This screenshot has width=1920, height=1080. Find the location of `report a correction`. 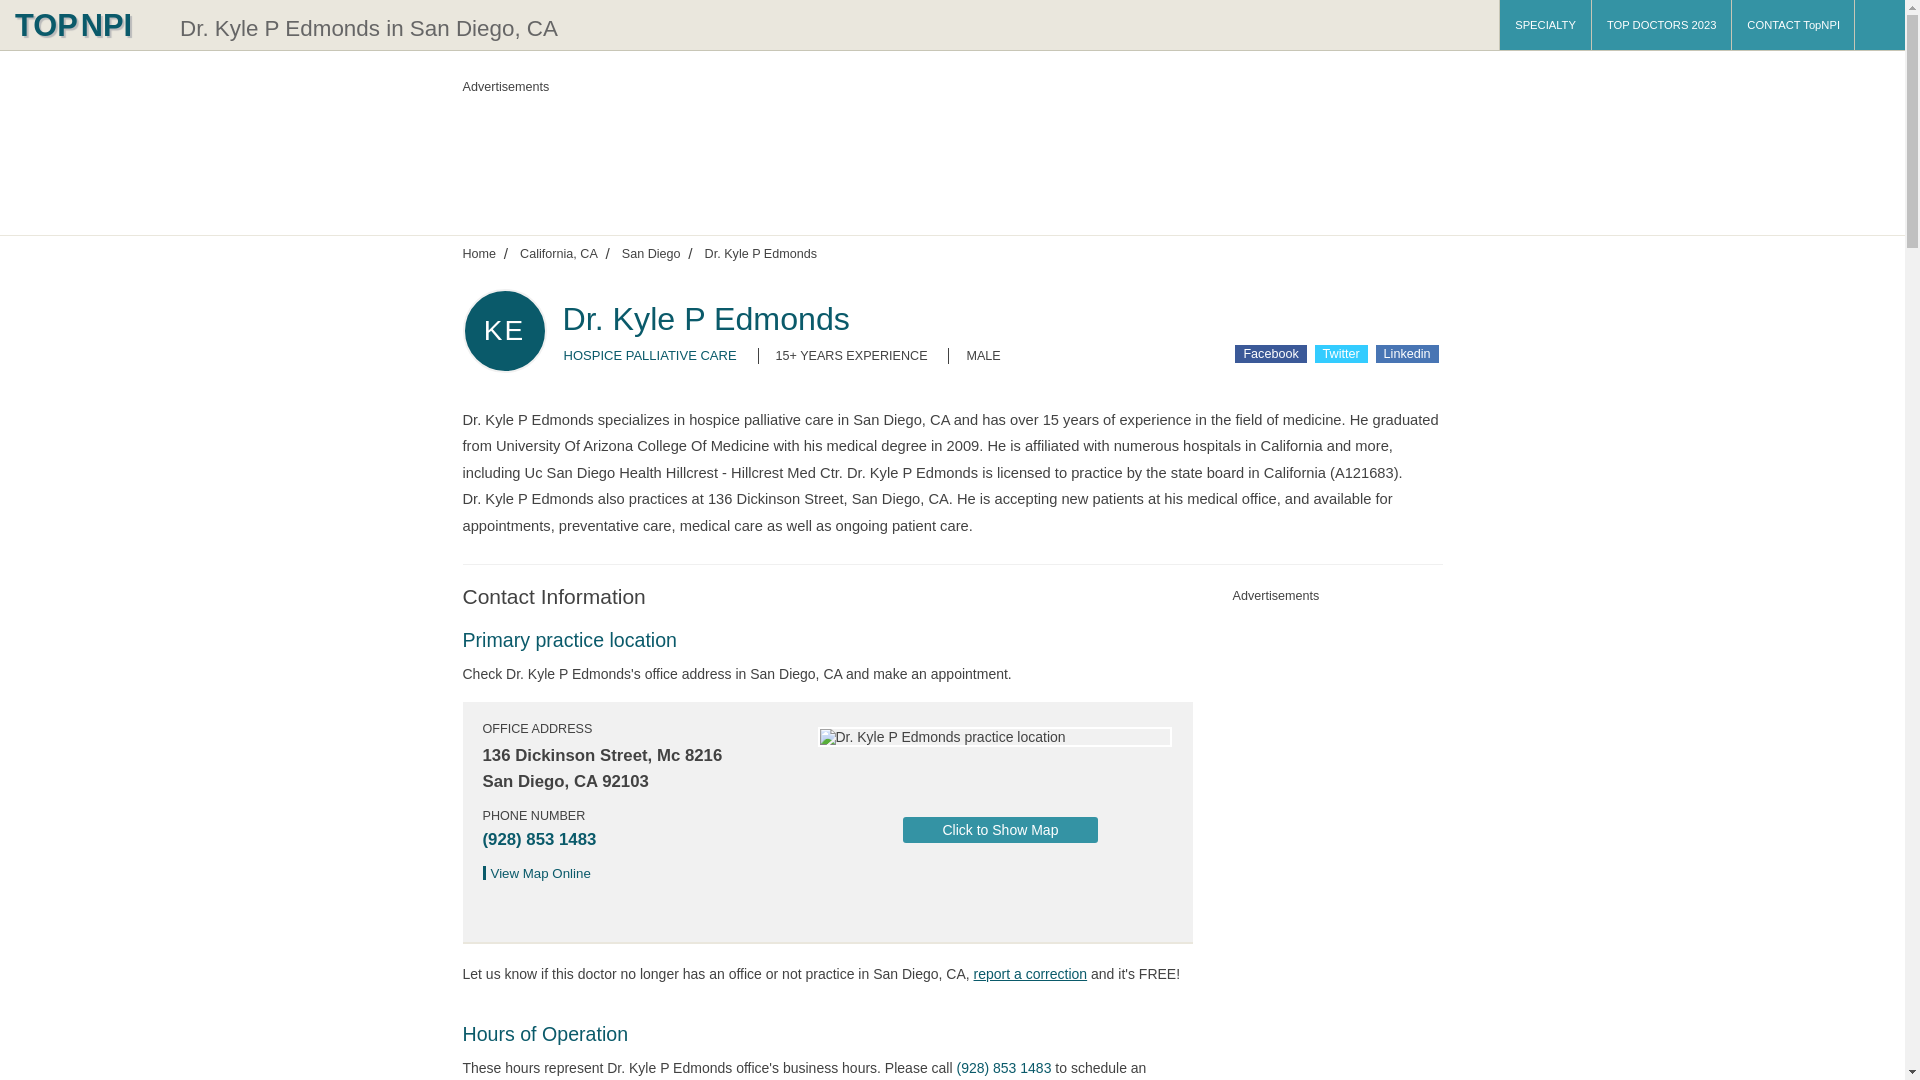

report a correction is located at coordinates (1030, 973).